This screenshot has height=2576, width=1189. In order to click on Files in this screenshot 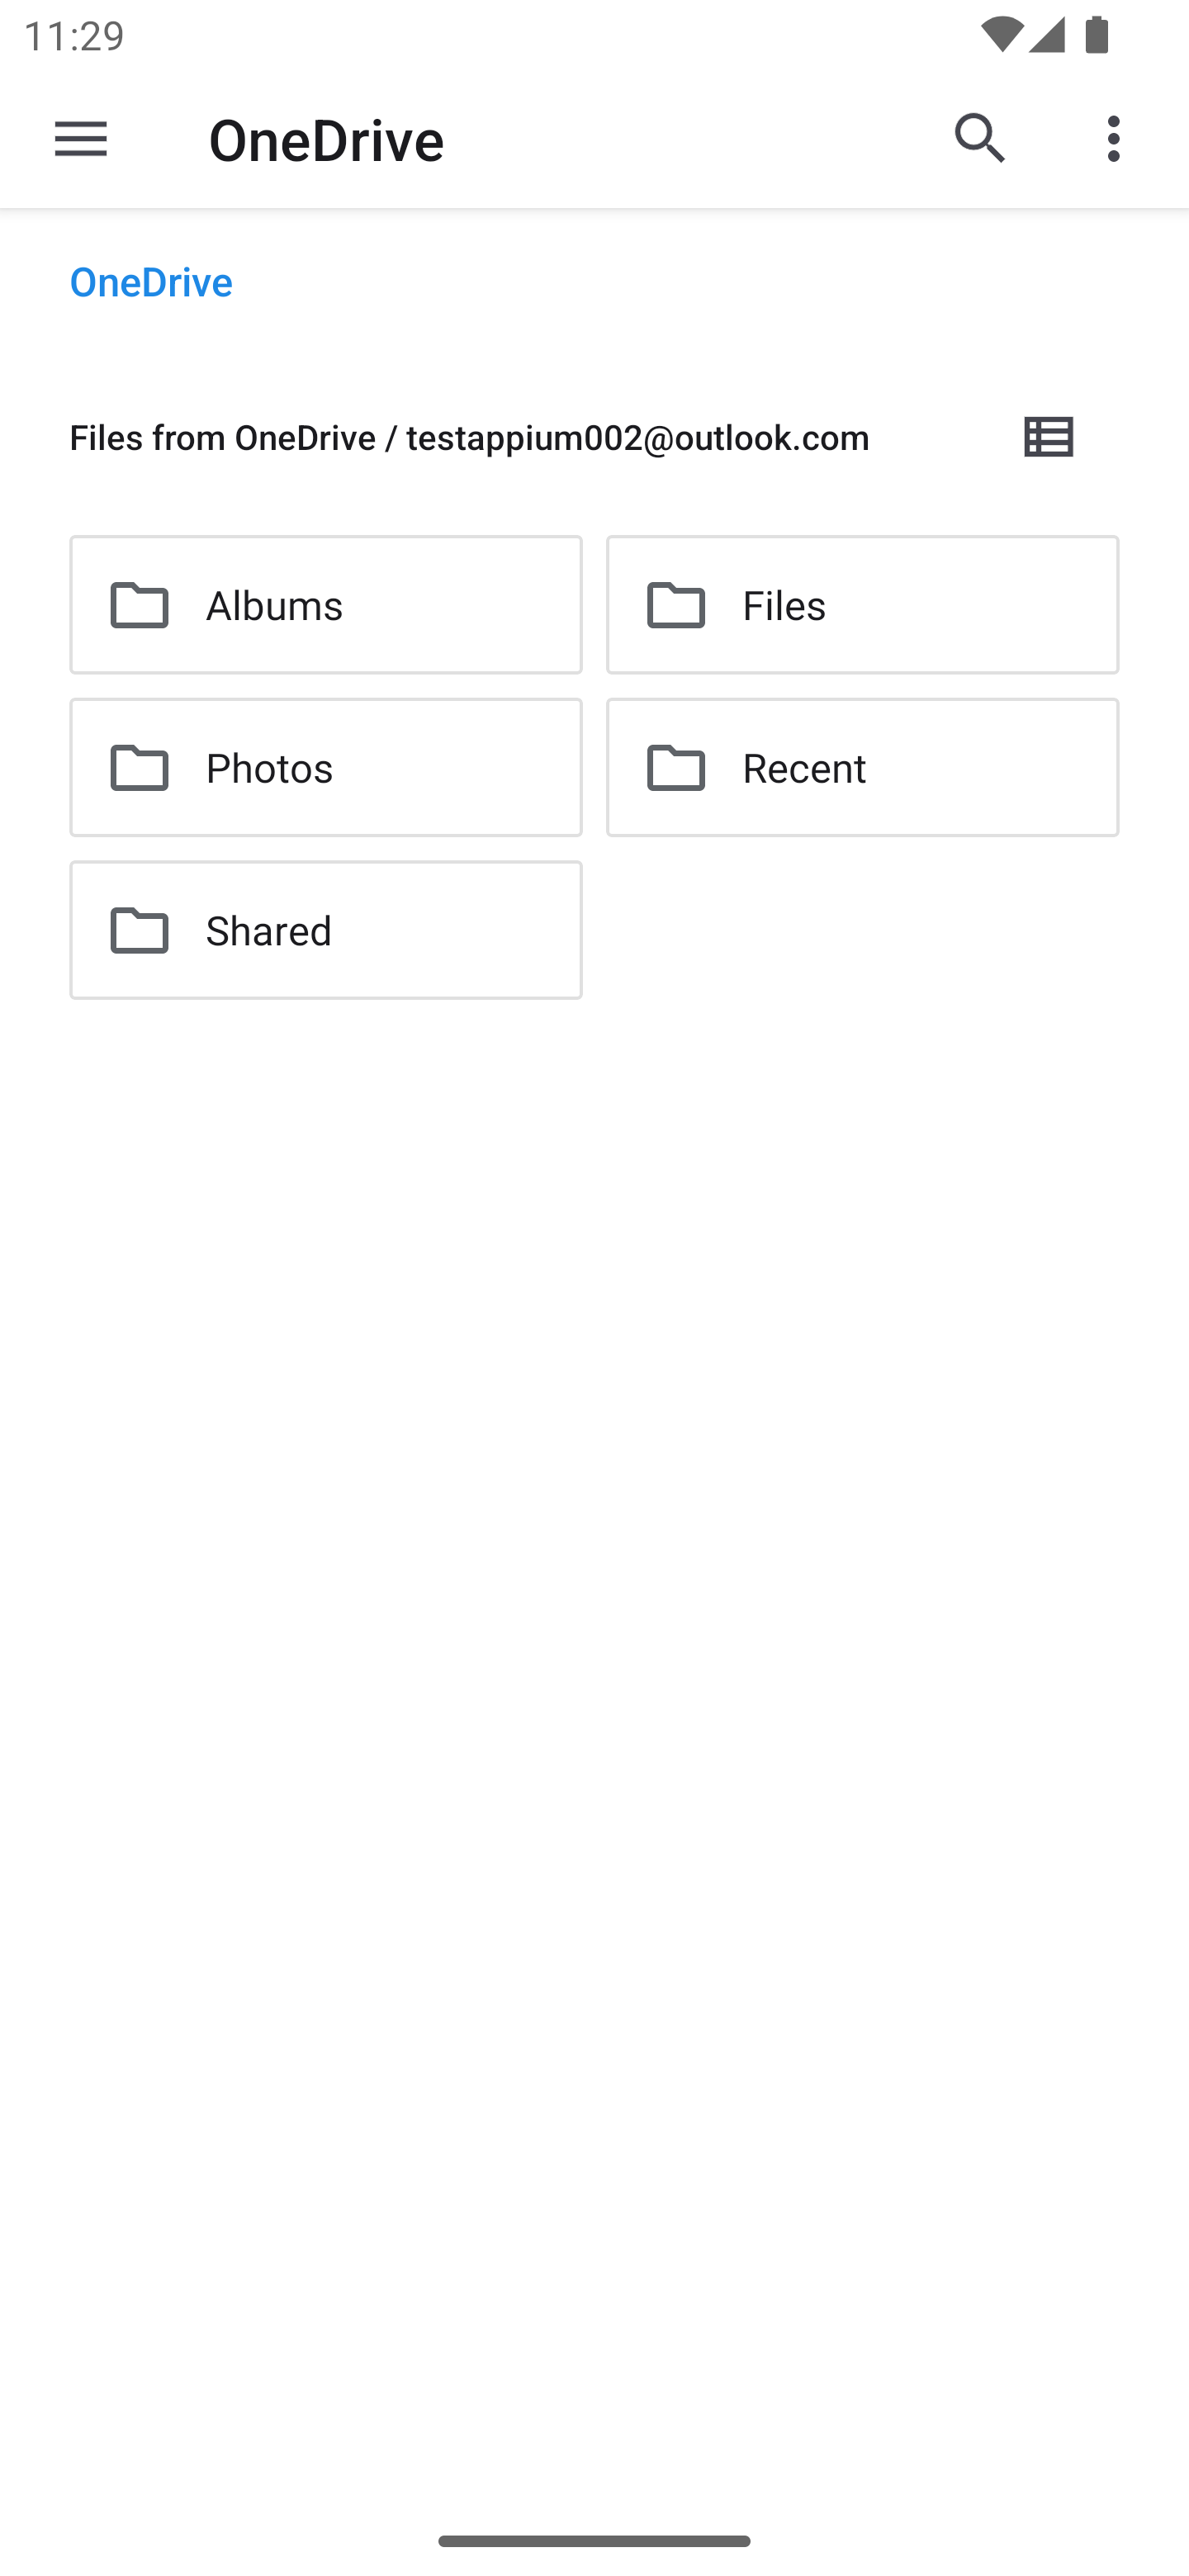, I will do `click(863, 604)`.